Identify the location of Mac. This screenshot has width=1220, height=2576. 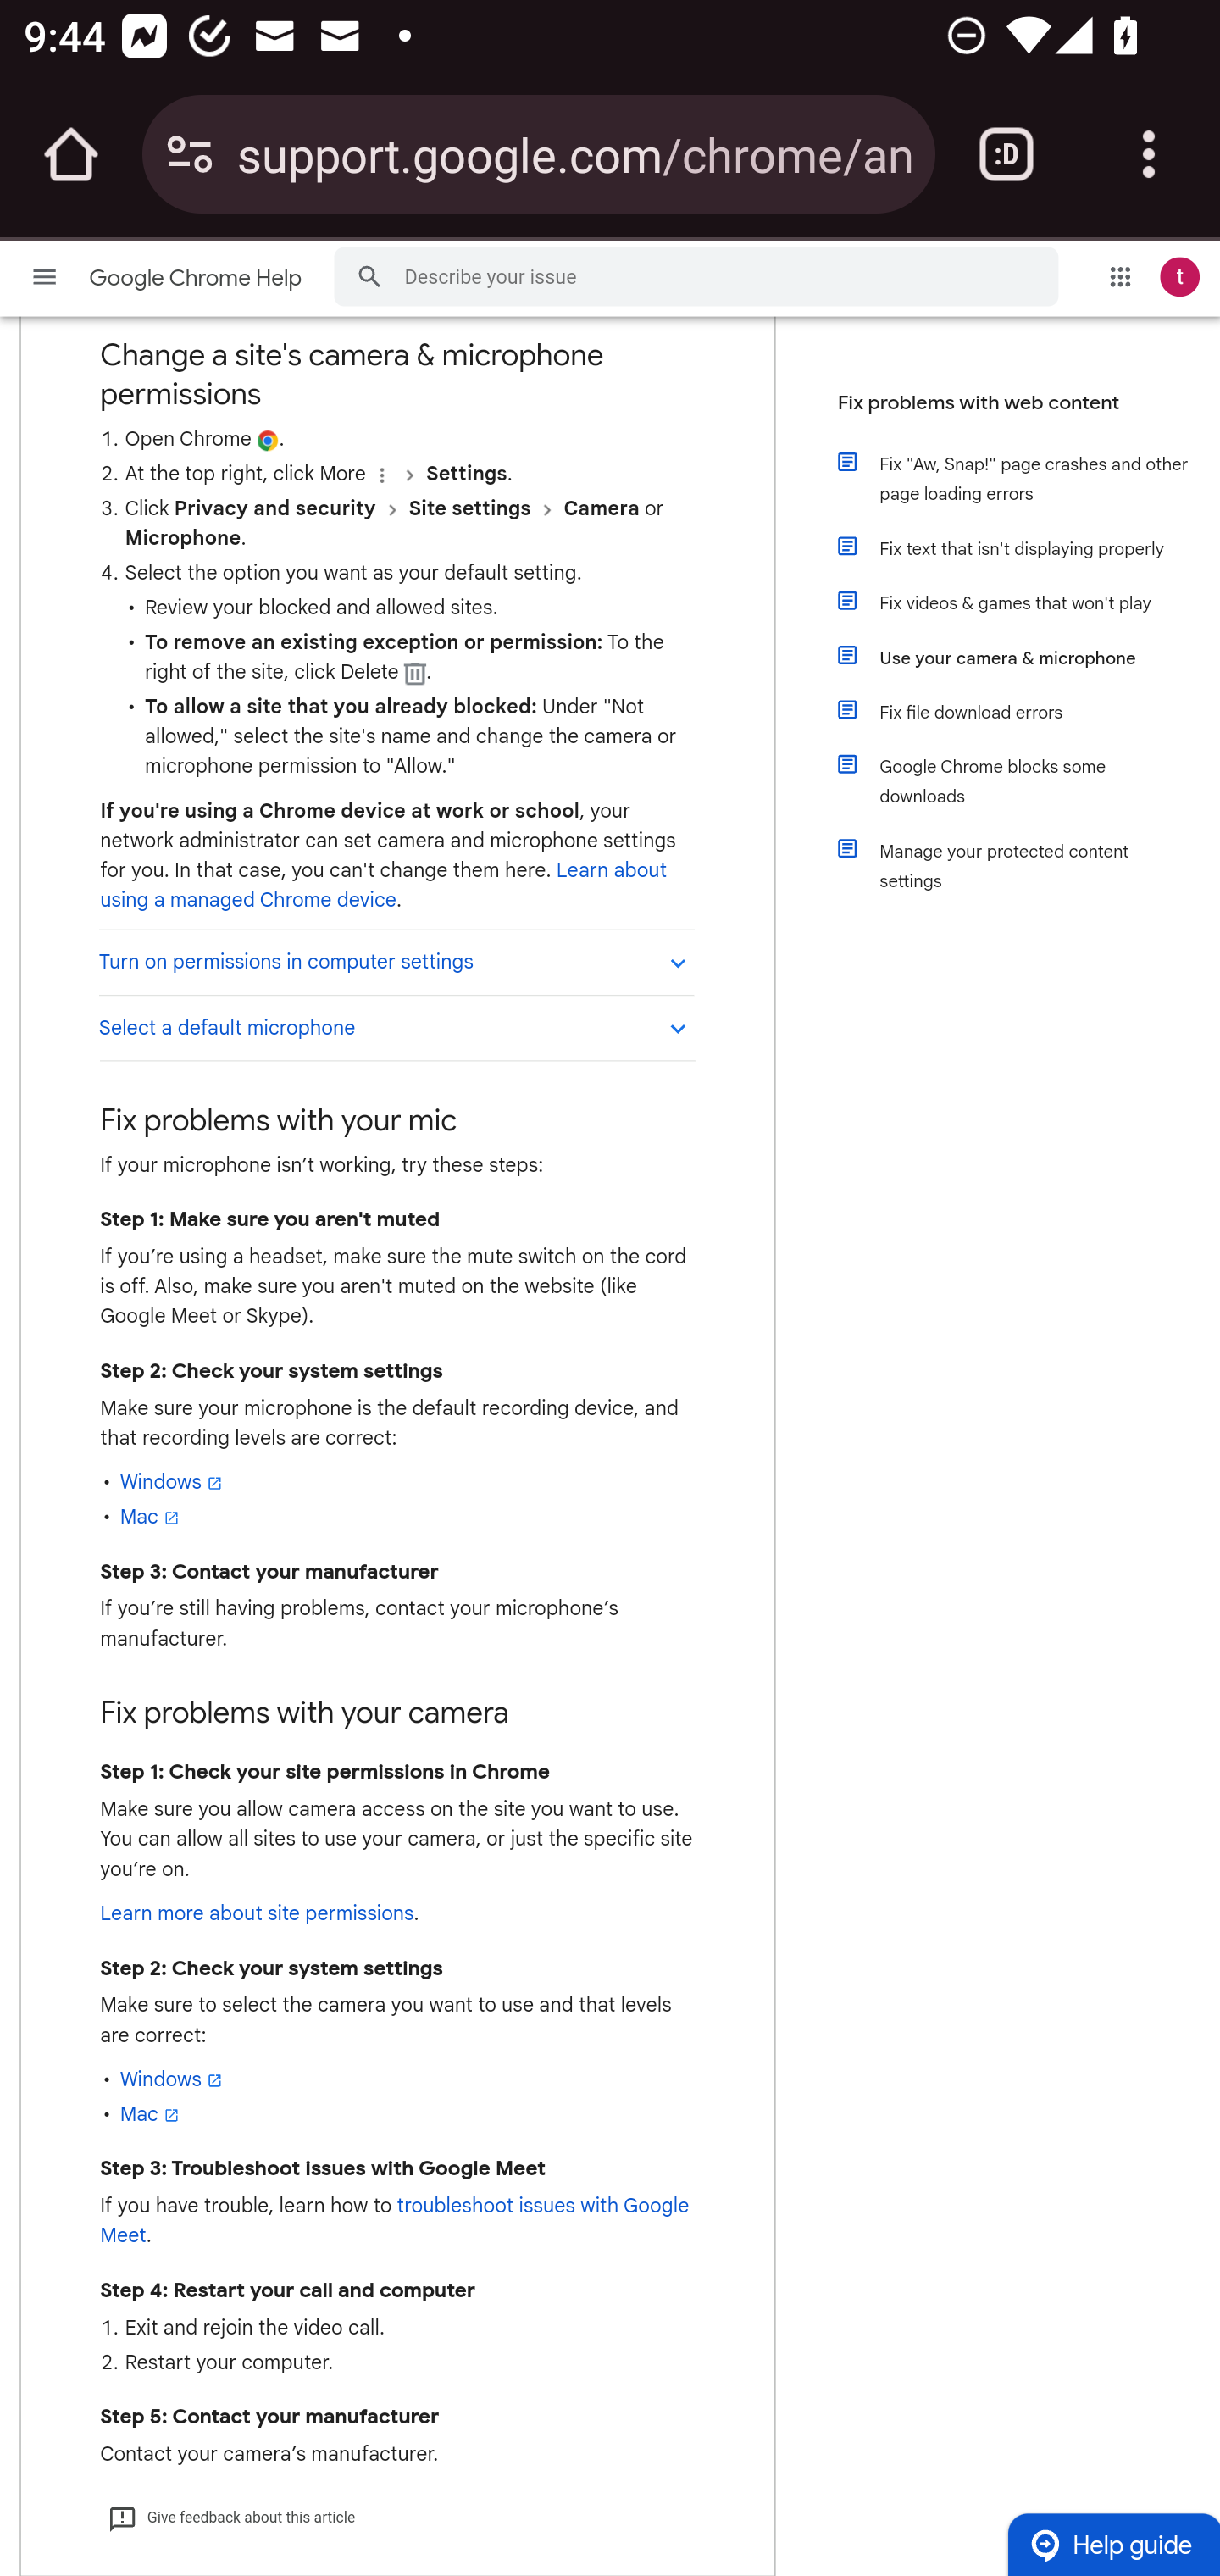
(151, 1517).